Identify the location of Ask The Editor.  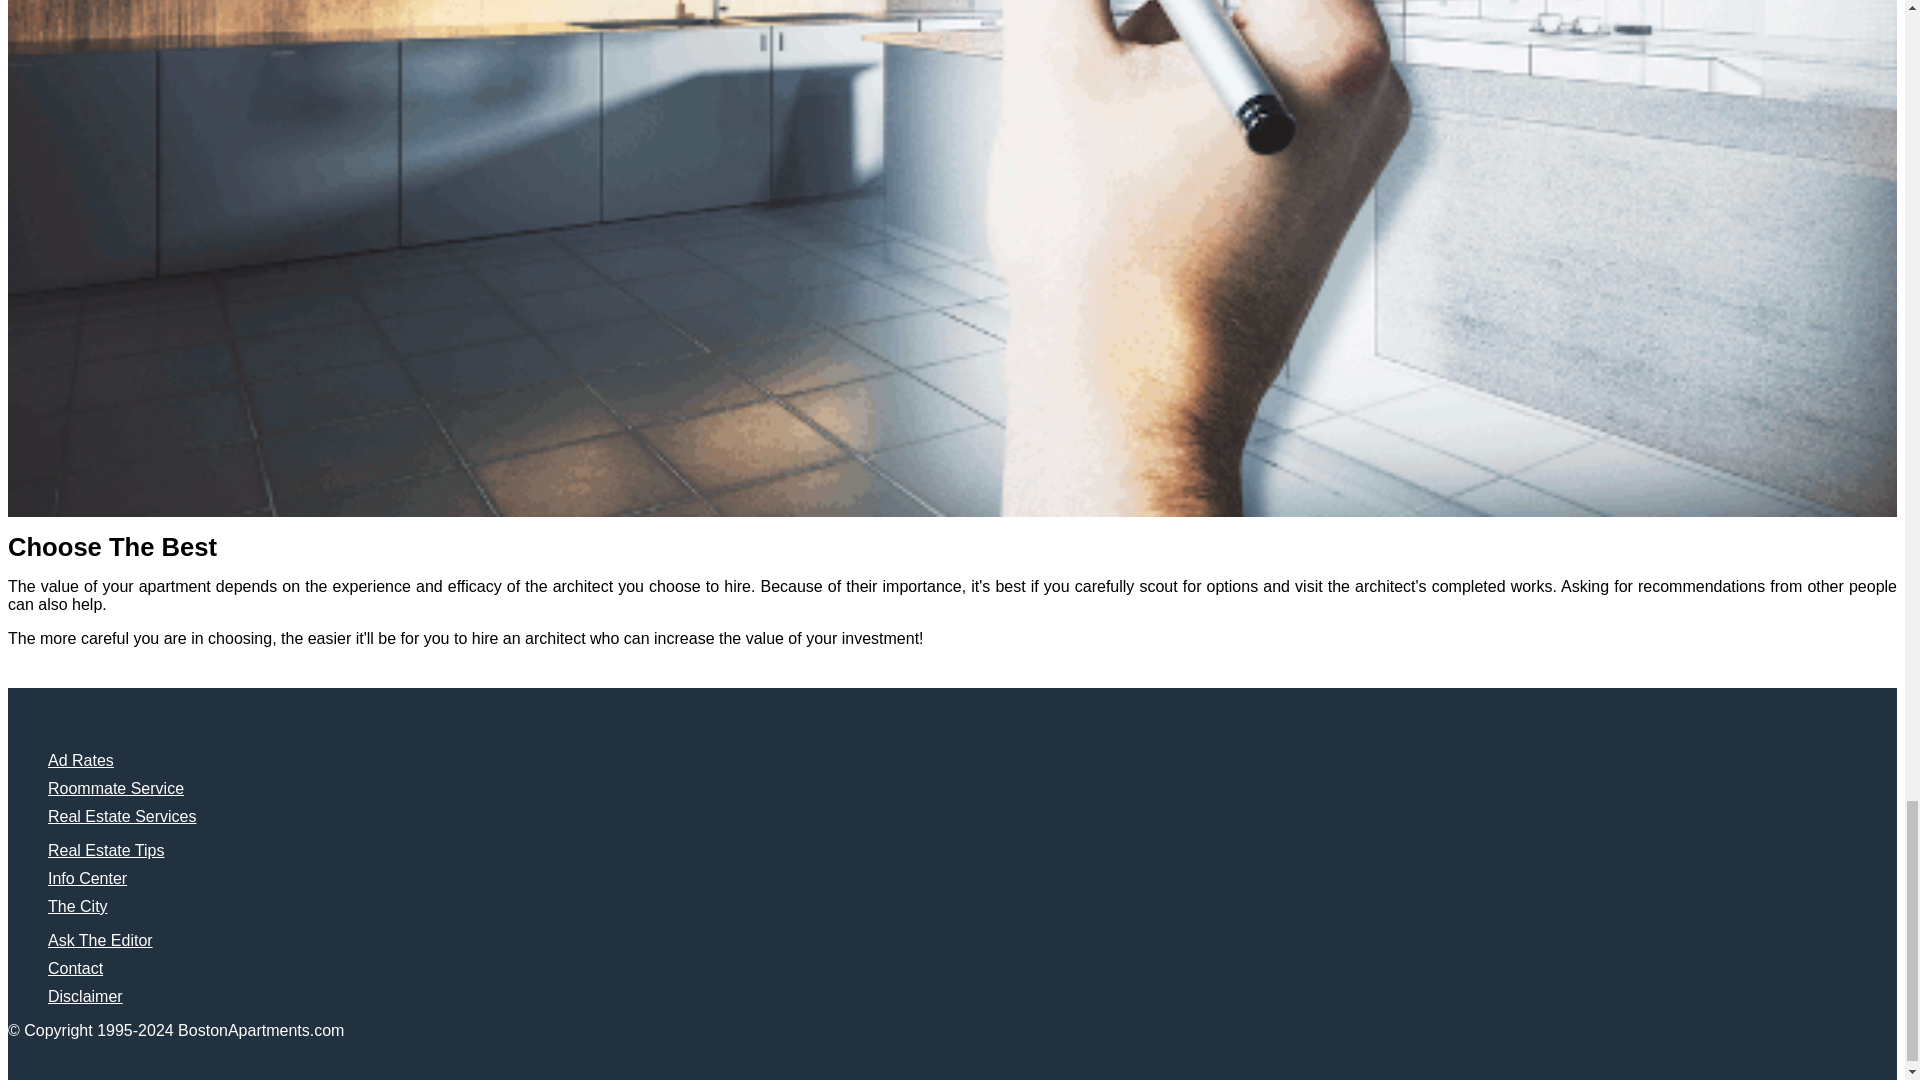
(100, 940).